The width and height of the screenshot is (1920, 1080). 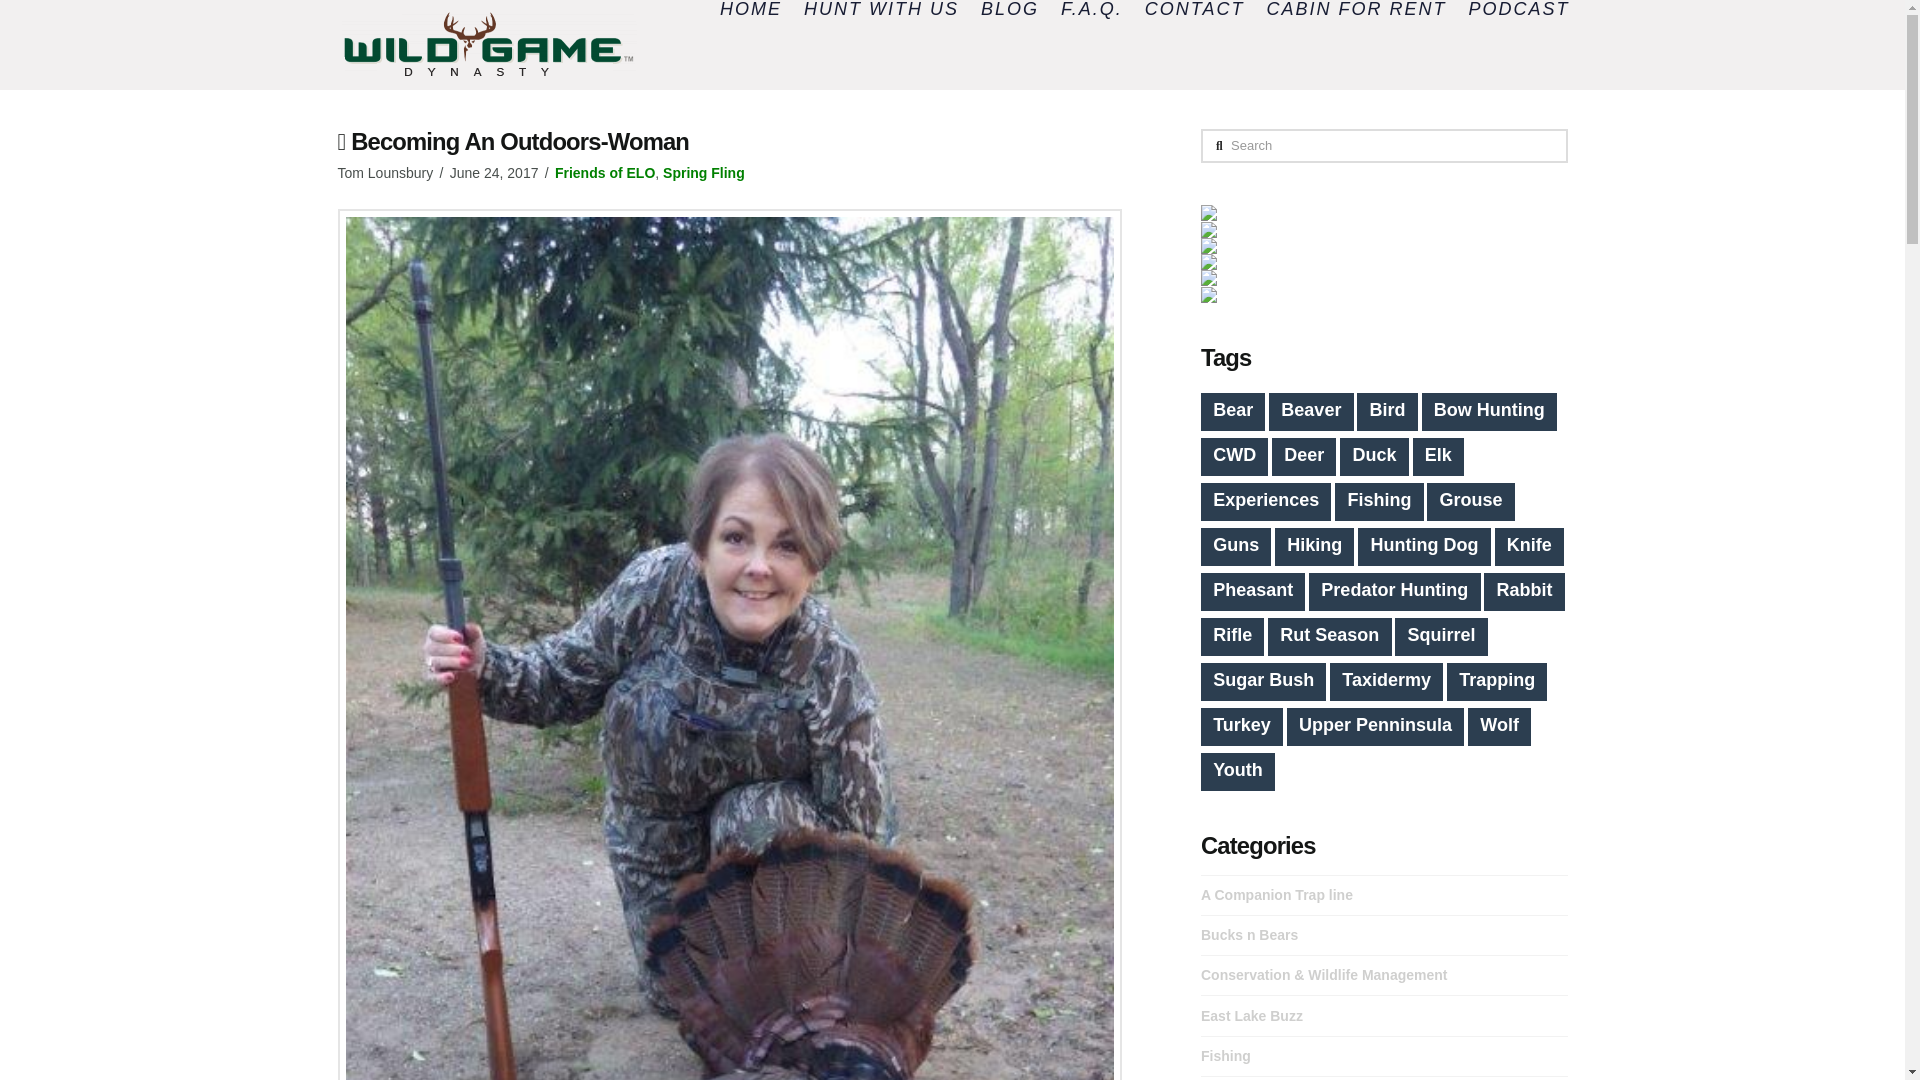 I want to click on Friends of ELO, so click(x=604, y=173).